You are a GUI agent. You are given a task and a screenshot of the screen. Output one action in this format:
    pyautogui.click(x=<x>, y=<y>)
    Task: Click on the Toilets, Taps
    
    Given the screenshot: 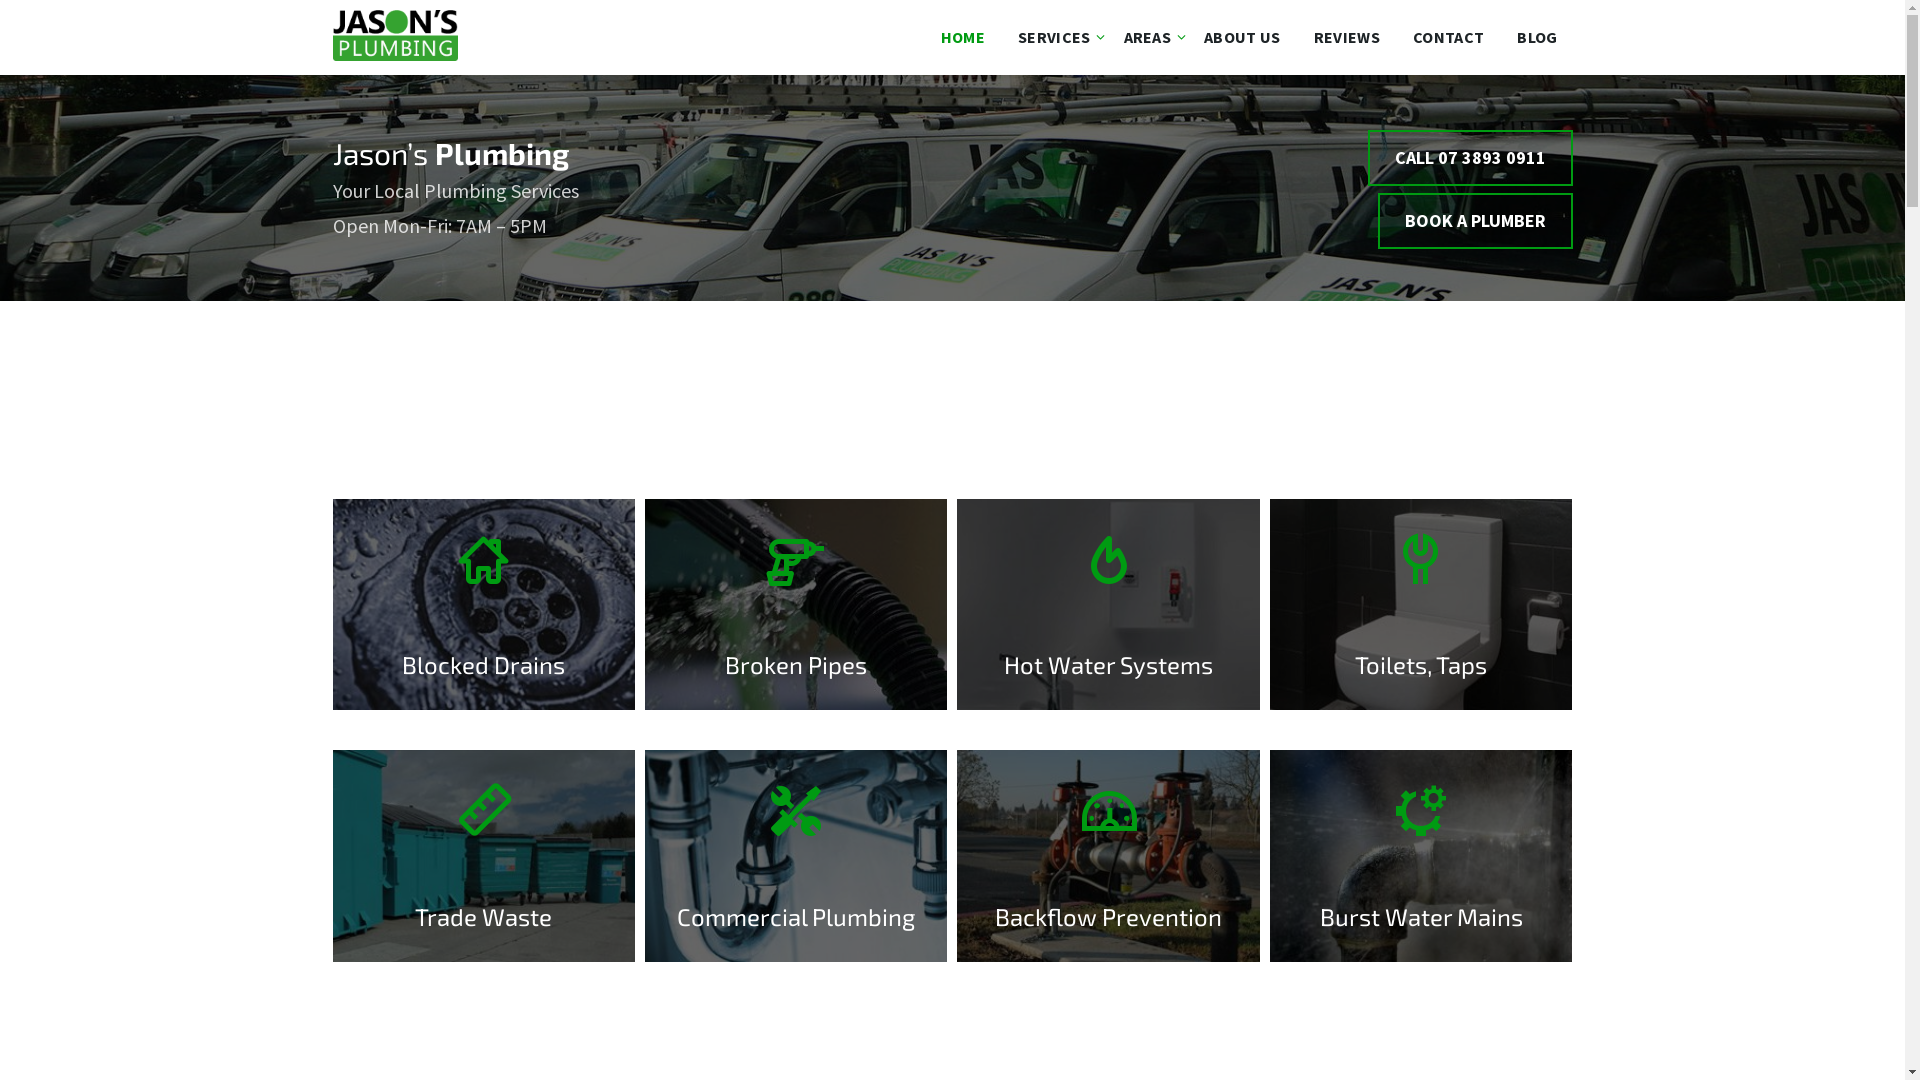 What is the action you would take?
    pyautogui.click(x=1421, y=679)
    